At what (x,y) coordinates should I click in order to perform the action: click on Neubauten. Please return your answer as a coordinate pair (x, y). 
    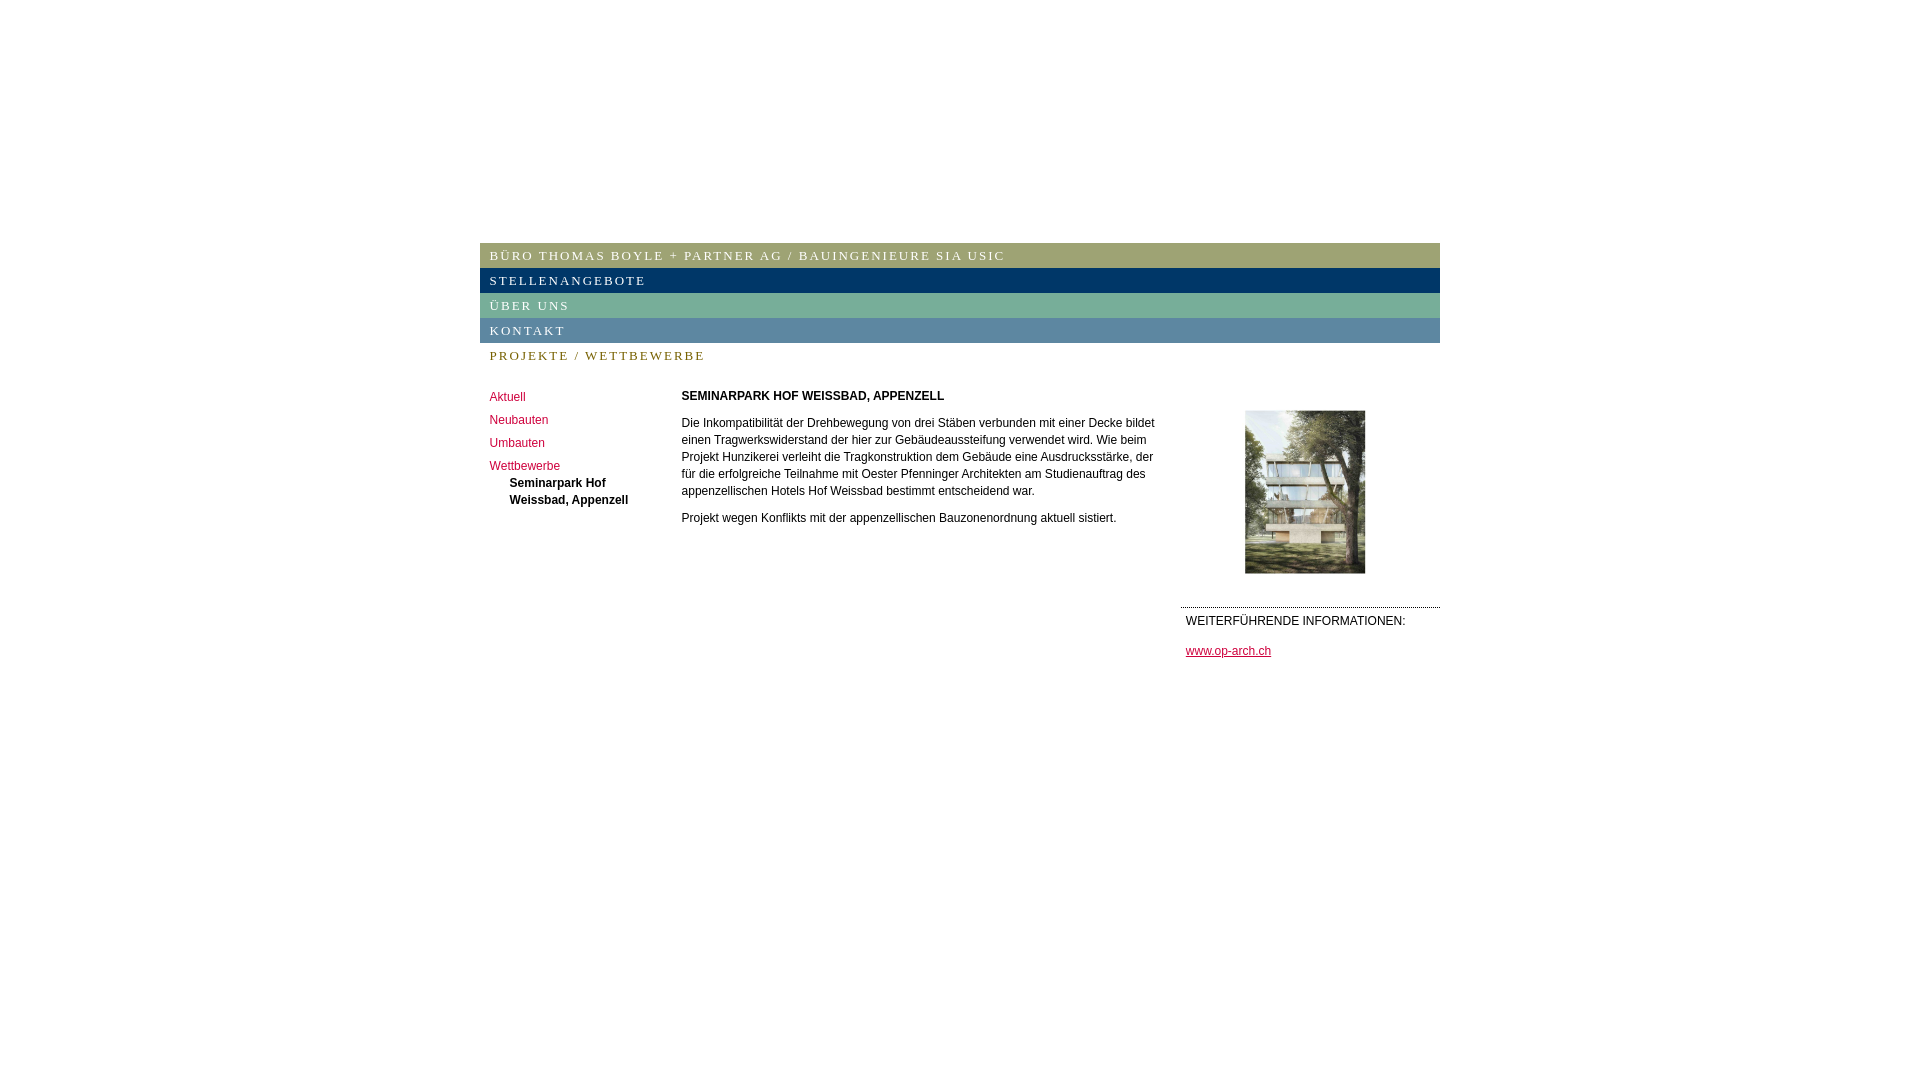
    Looking at the image, I should click on (576, 420).